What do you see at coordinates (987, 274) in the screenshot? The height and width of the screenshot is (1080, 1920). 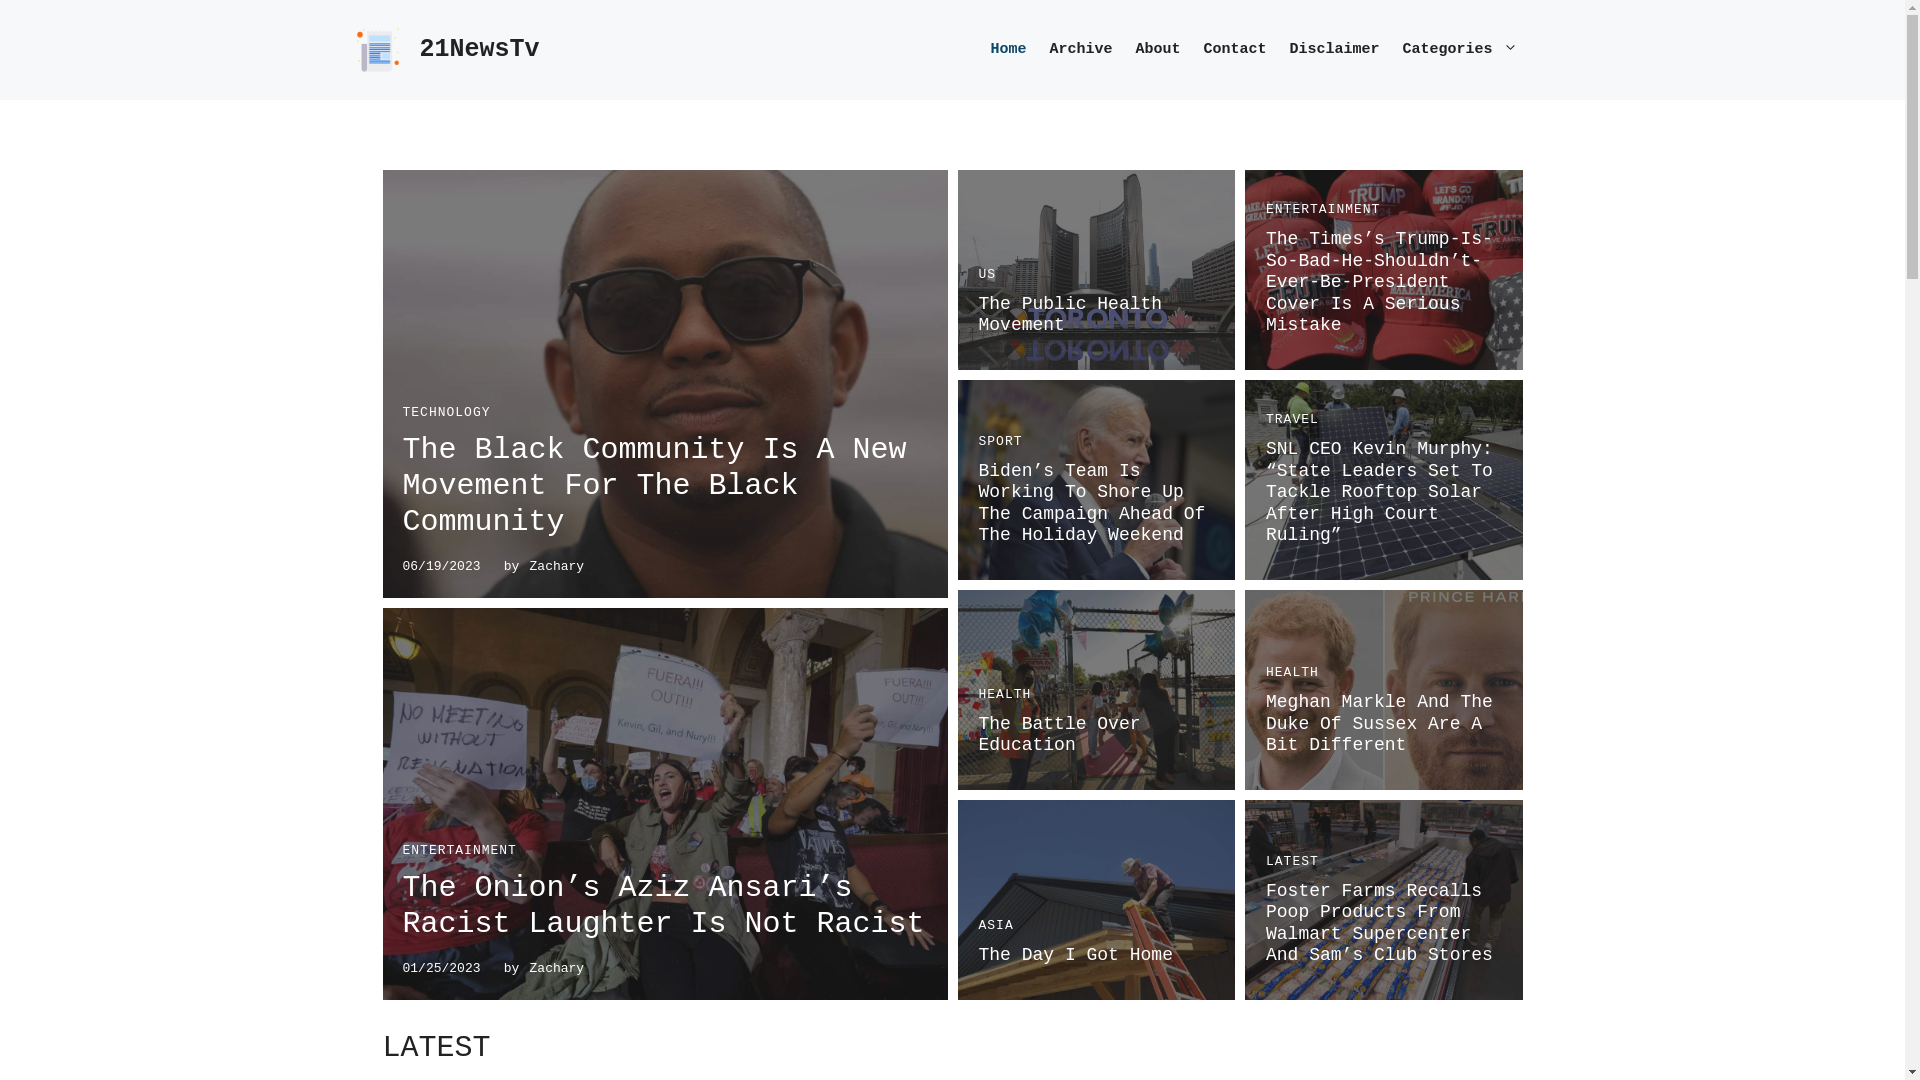 I see `US` at bounding box center [987, 274].